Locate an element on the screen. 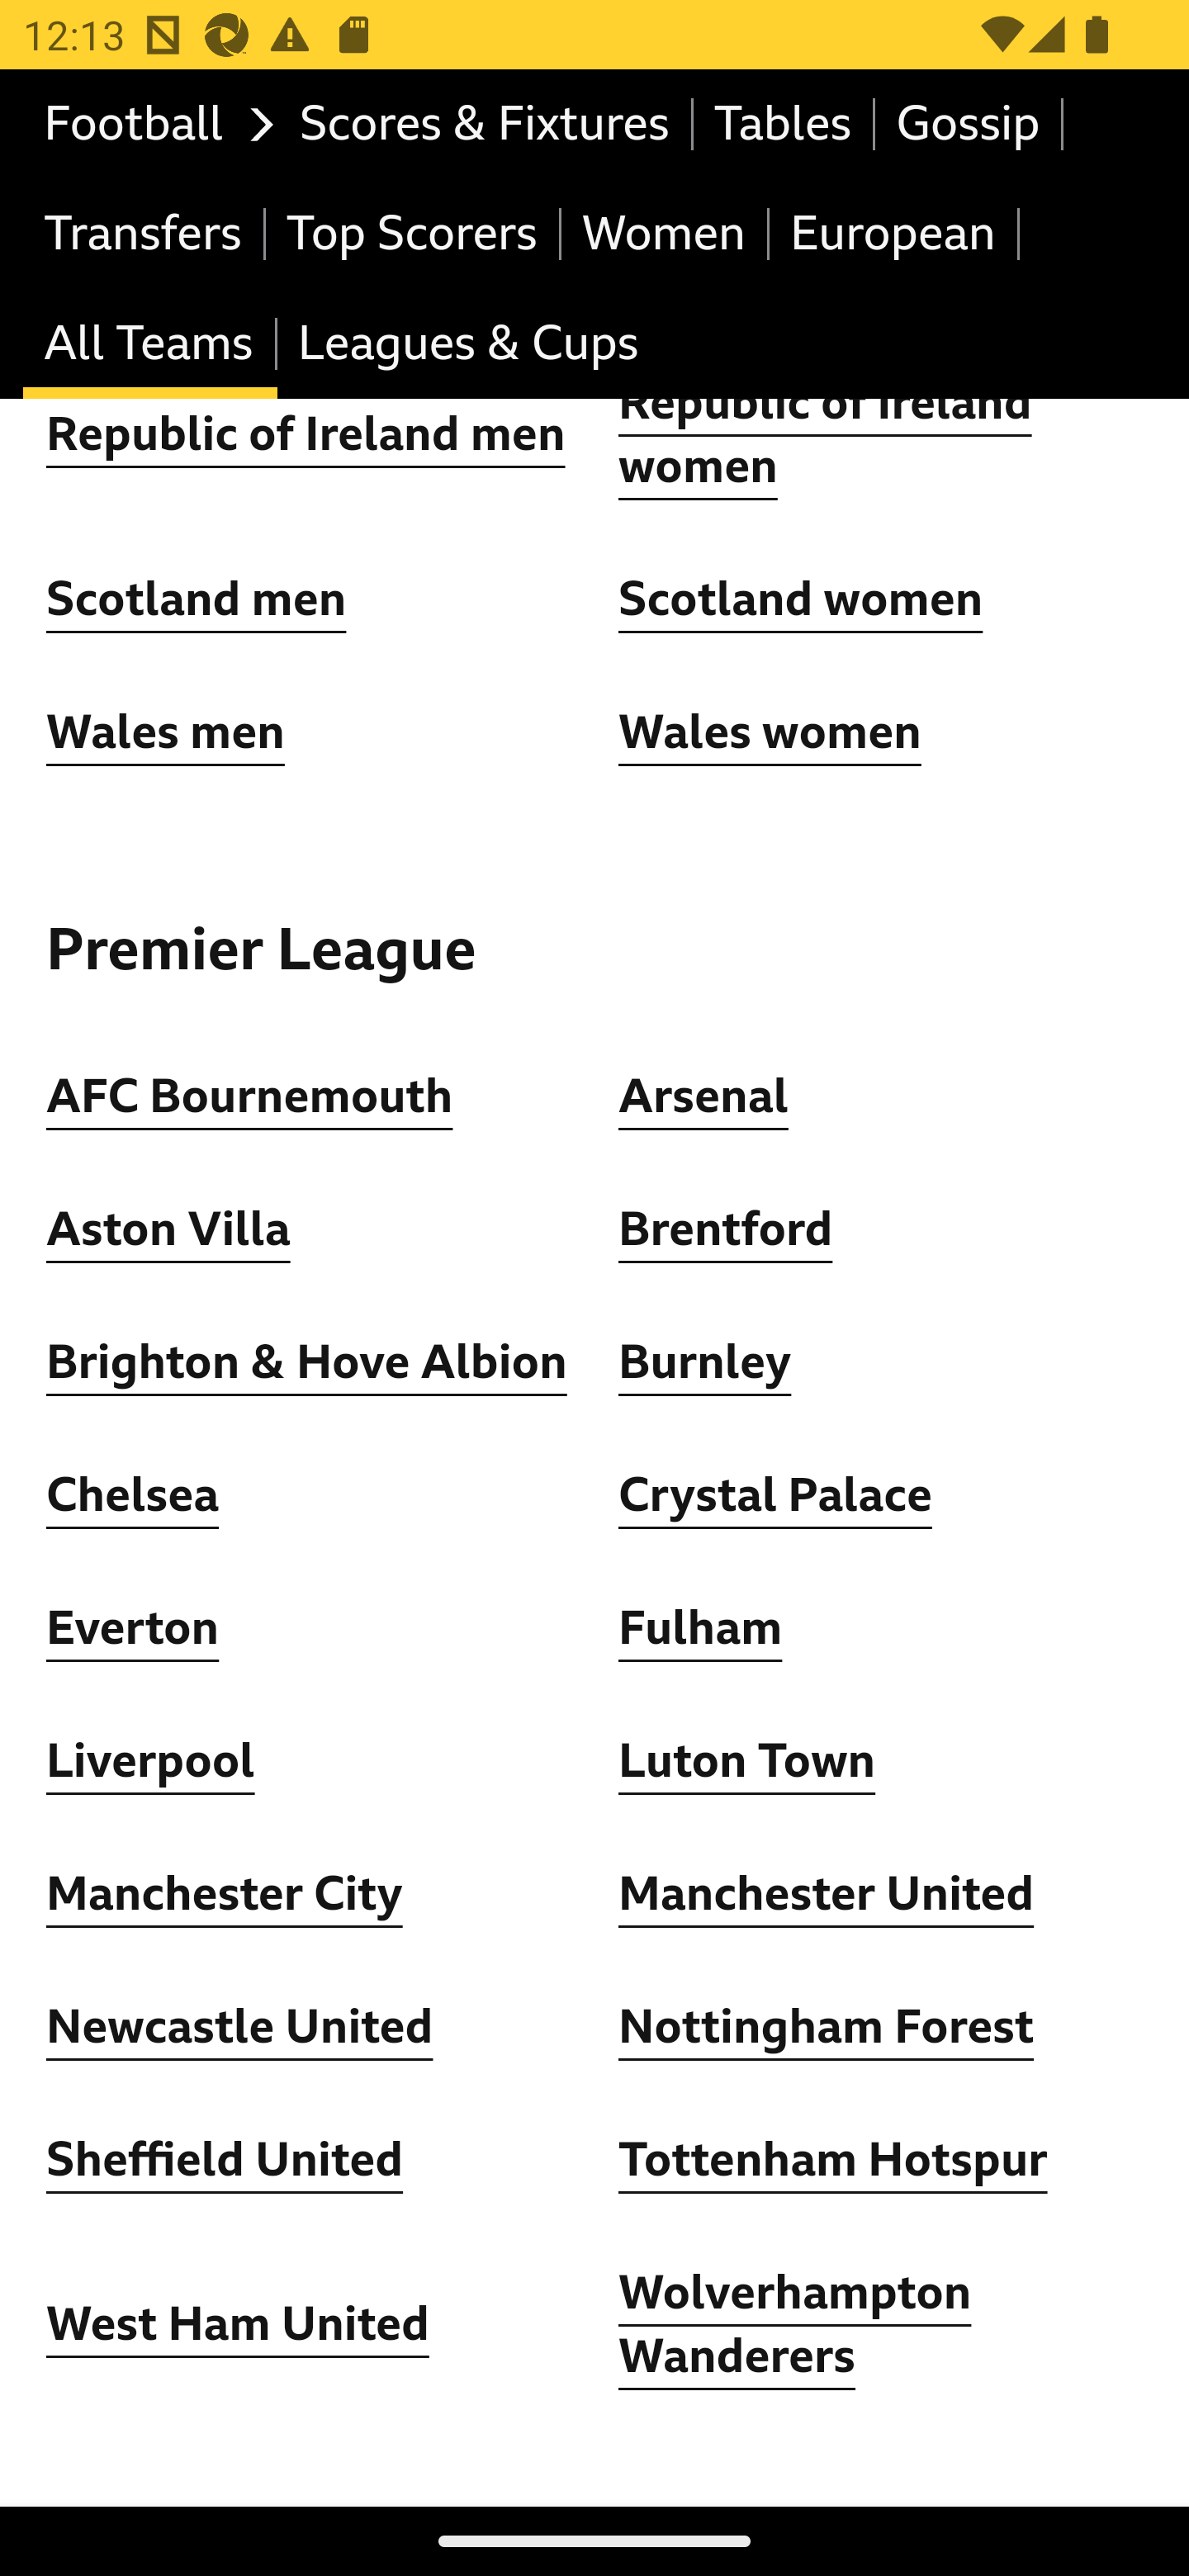  West Ham United is located at coordinates (238, 2326).